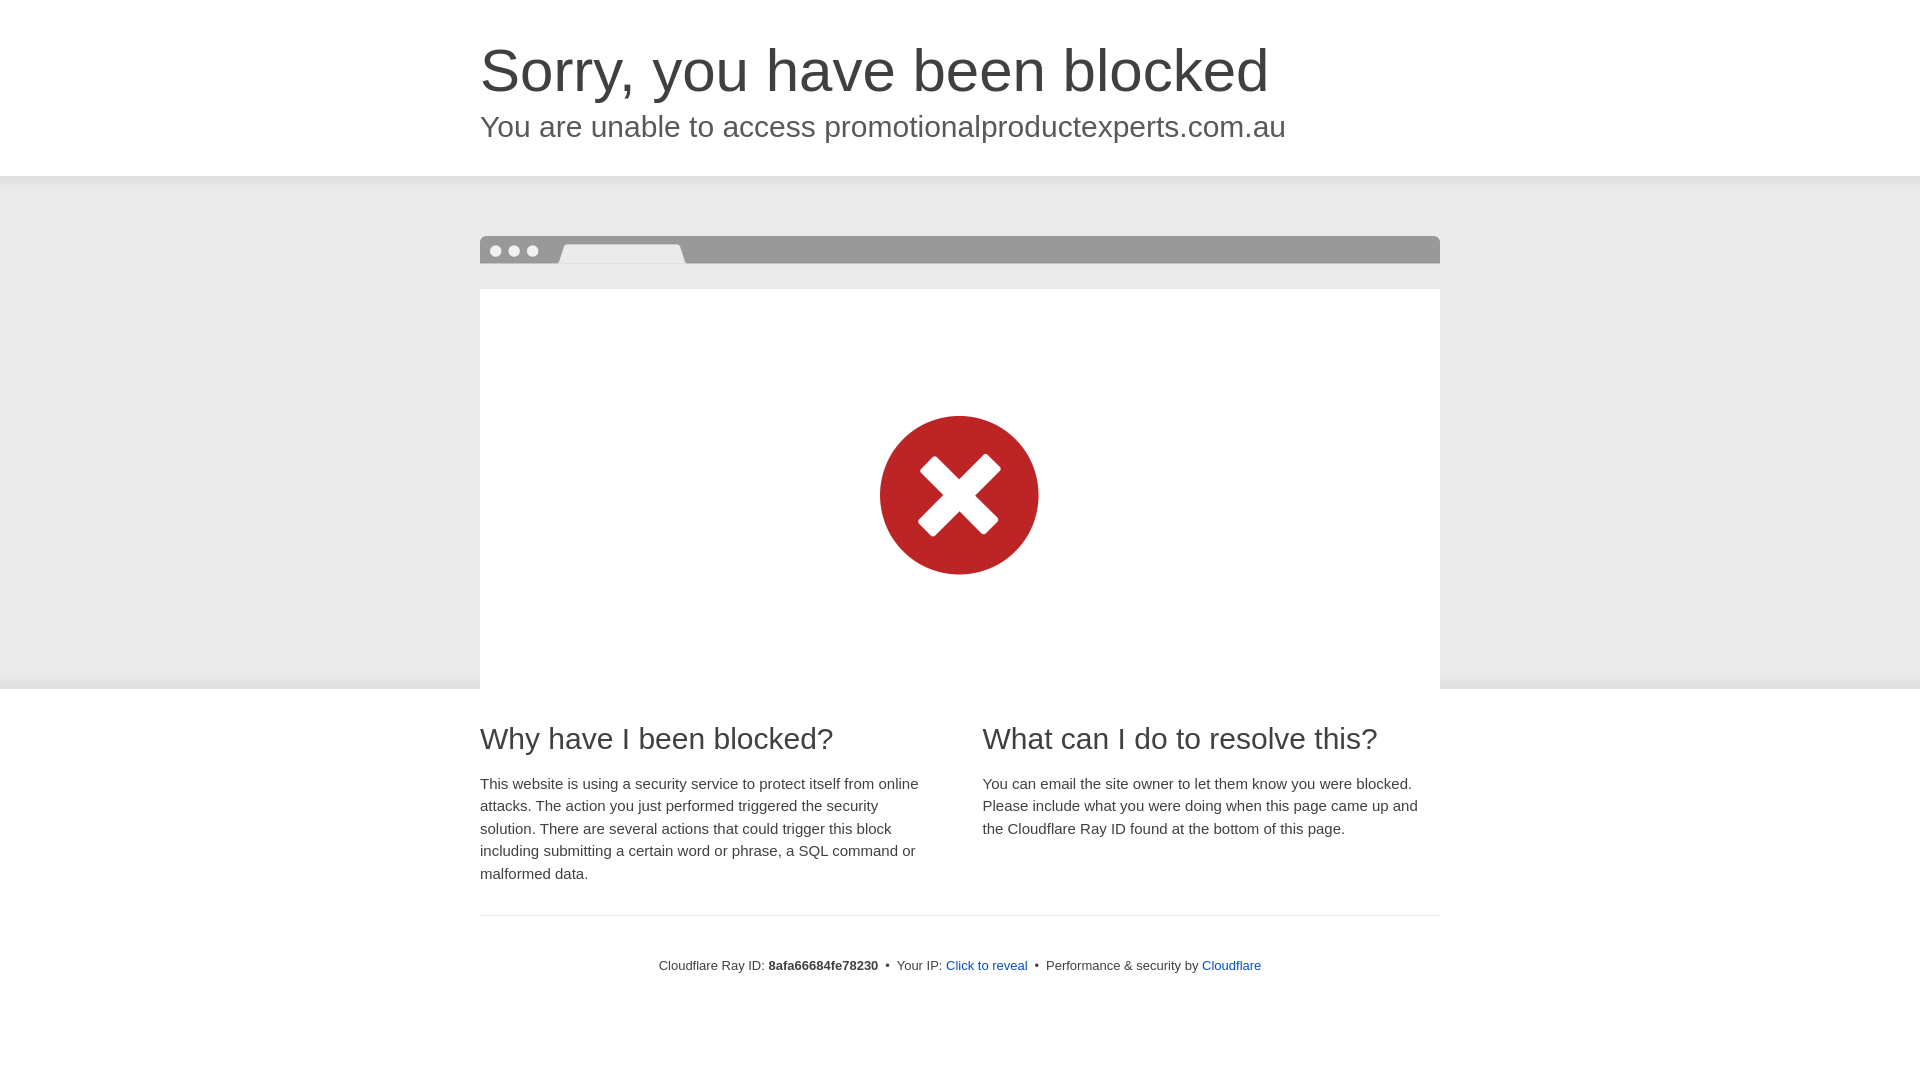 This screenshot has height=1080, width=1920. What do you see at coordinates (986, 966) in the screenshot?
I see `Click to reveal` at bounding box center [986, 966].